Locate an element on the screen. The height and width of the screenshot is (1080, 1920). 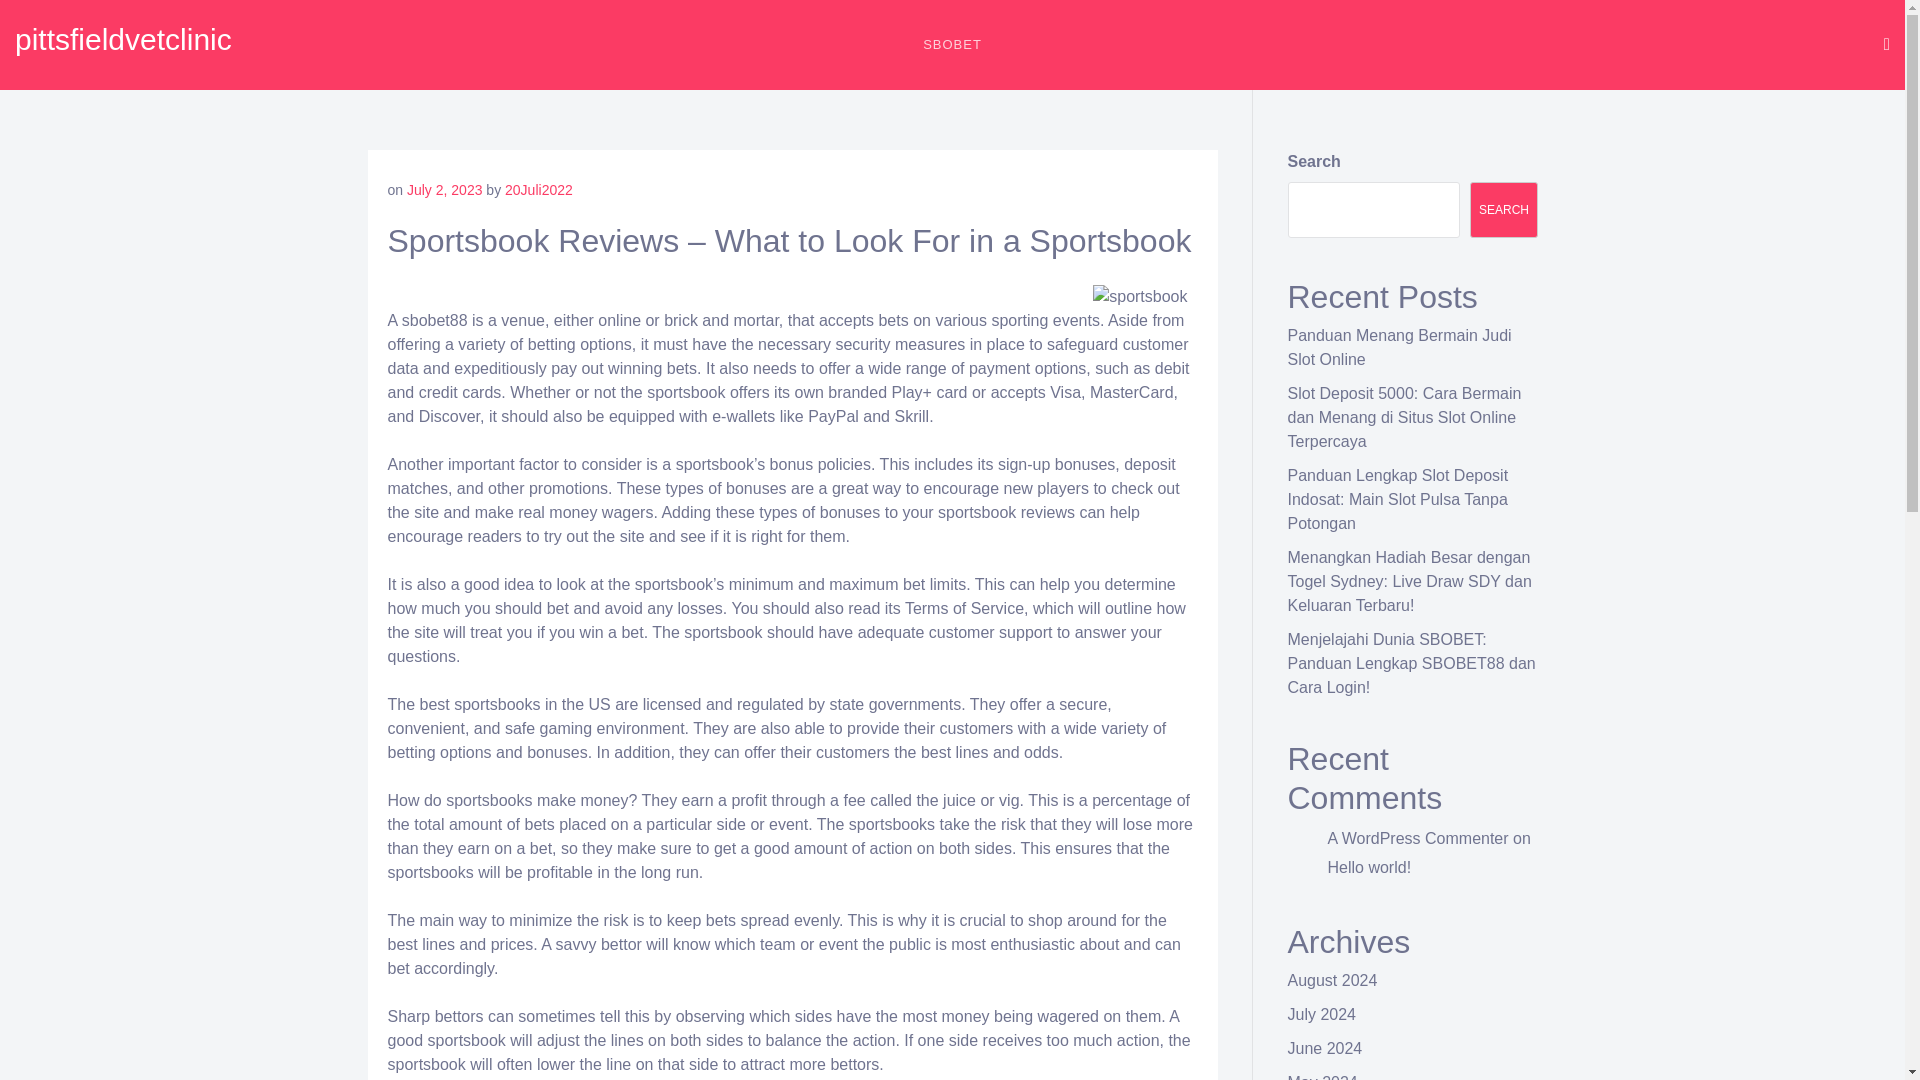
Panduan Menang Bermain Judi Slot Online is located at coordinates (1400, 348).